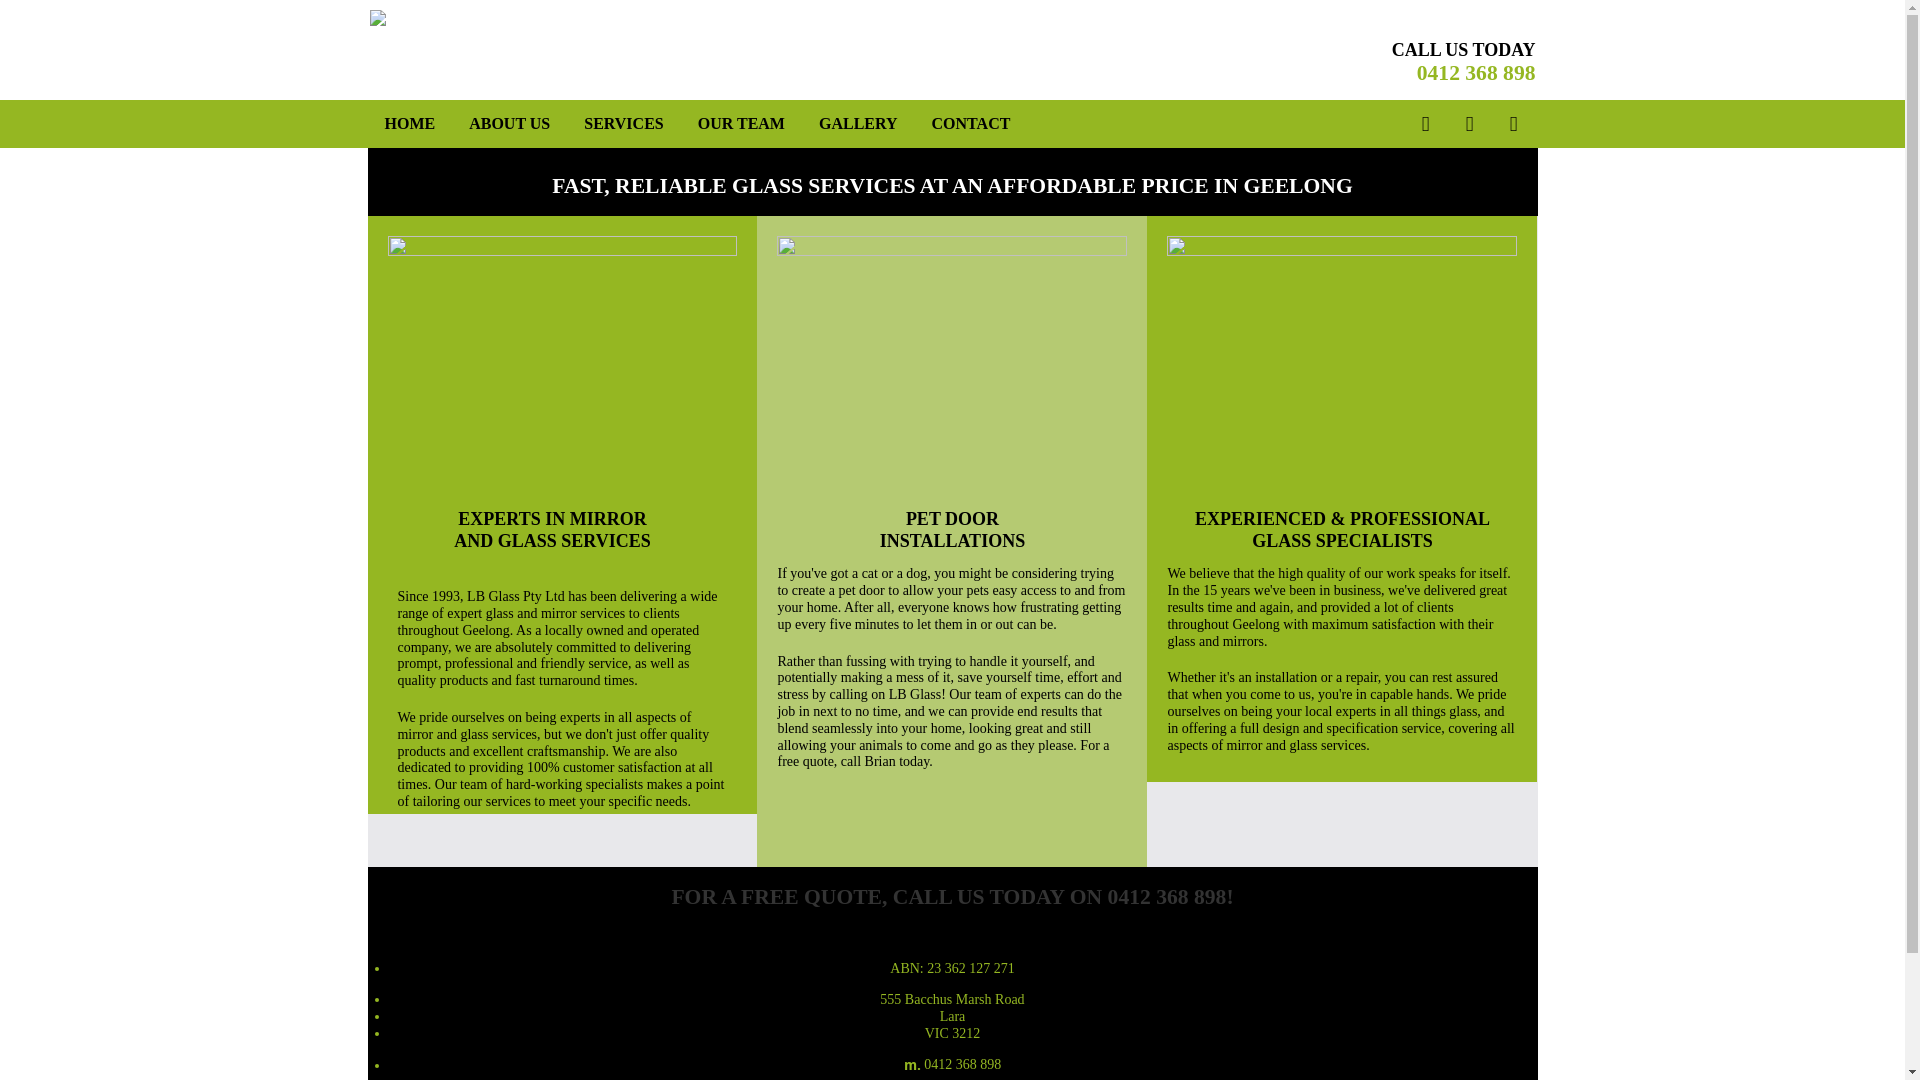 Image resolution: width=1920 pixels, height=1080 pixels. I want to click on HOME, so click(410, 124).